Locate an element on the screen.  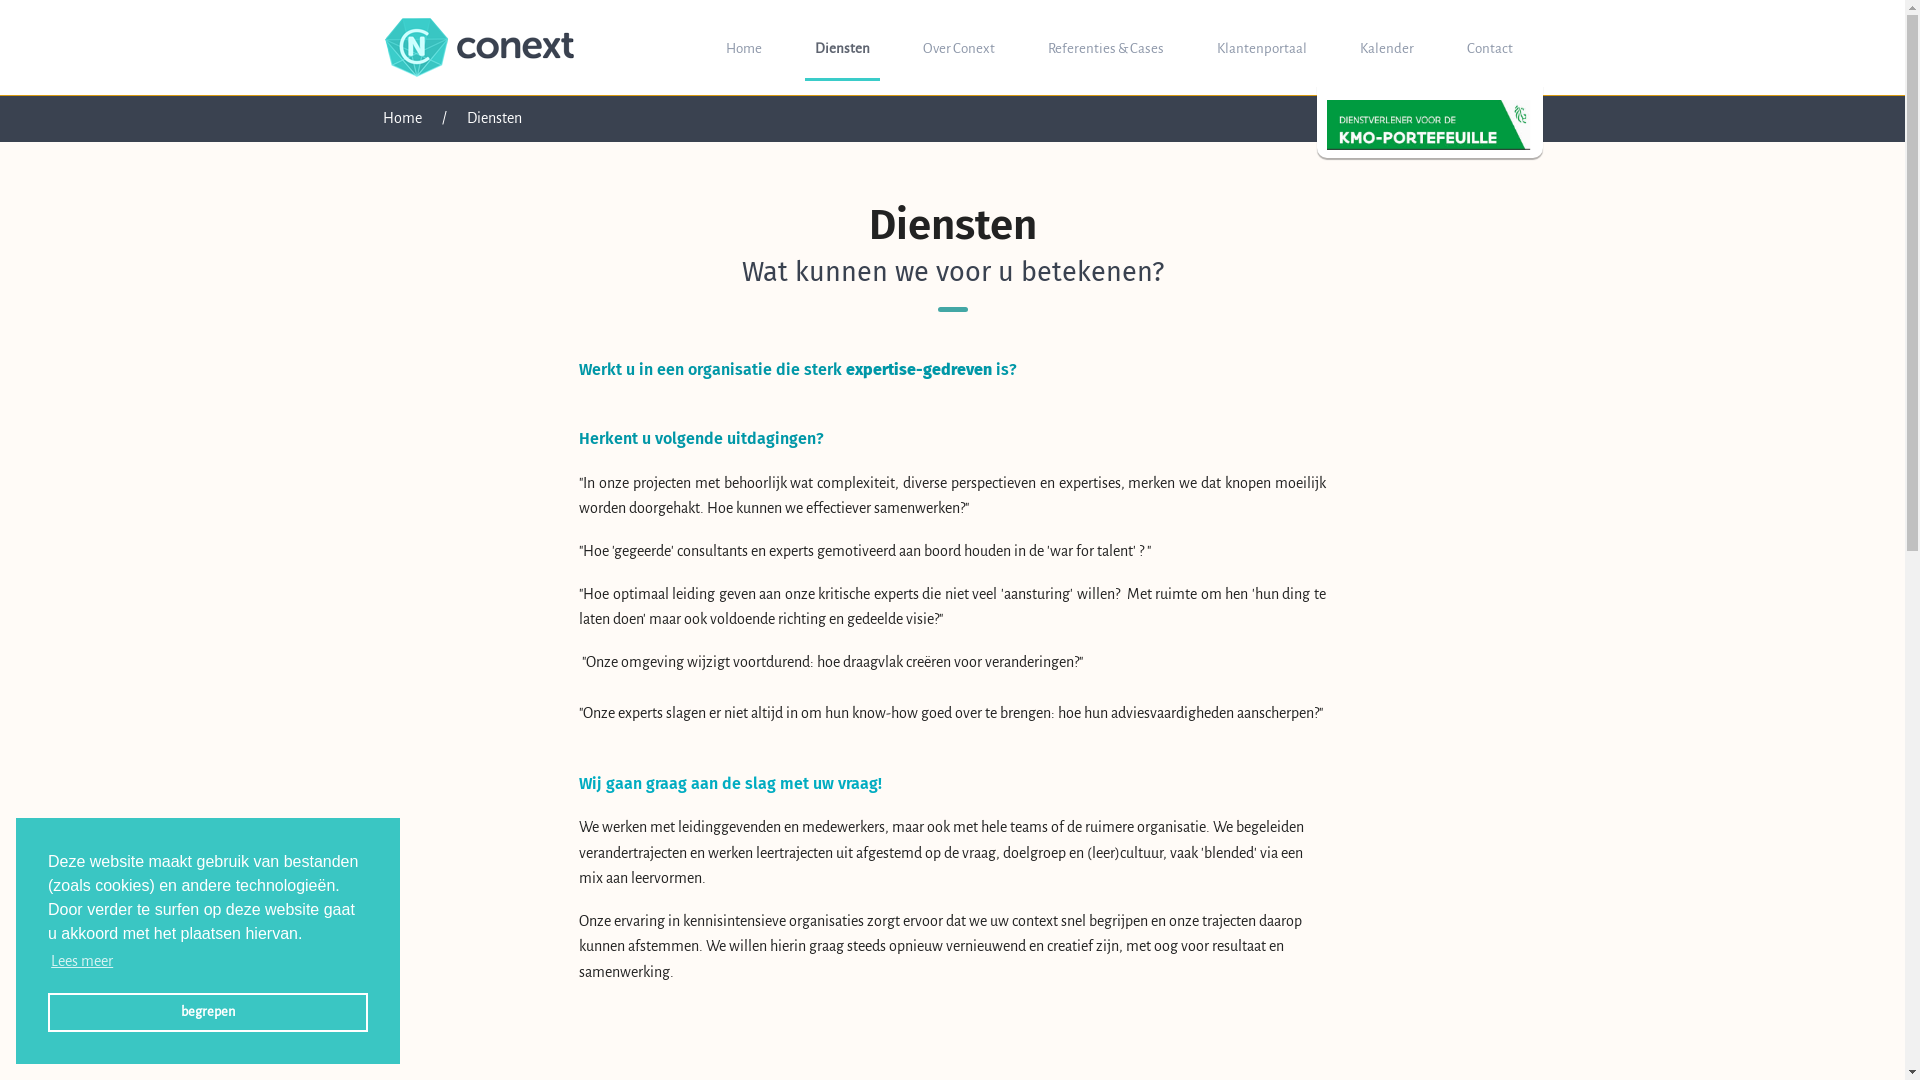
Home is located at coordinates (744, 48).